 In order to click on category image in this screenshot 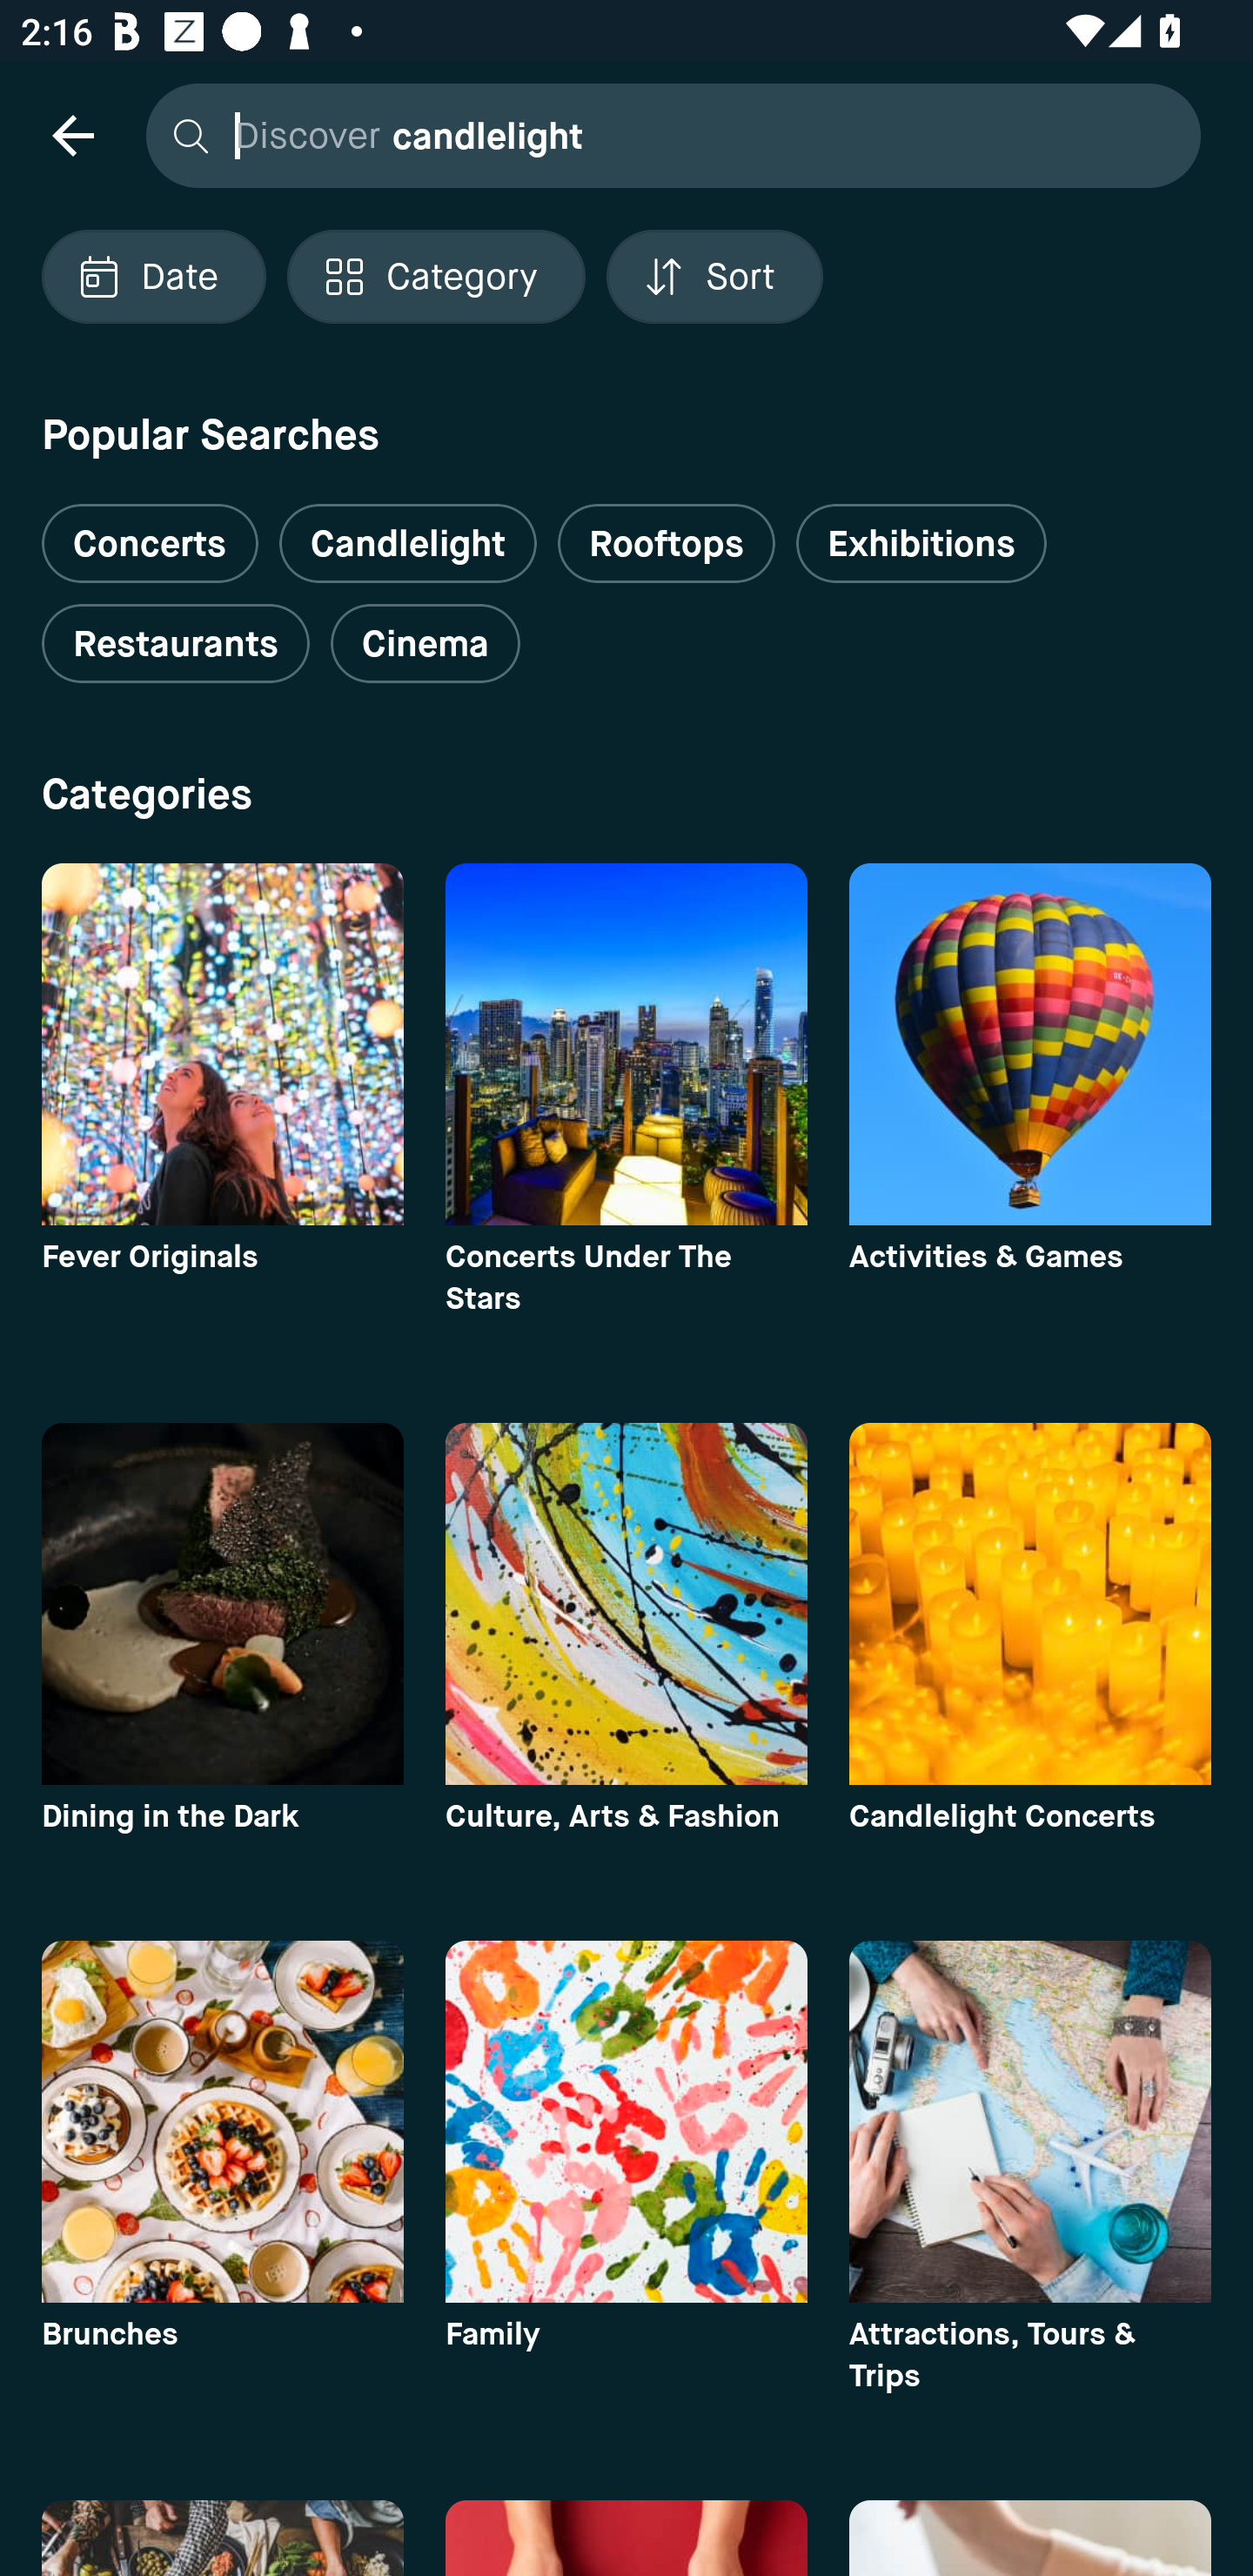, I will do `click(222, 1603)`.